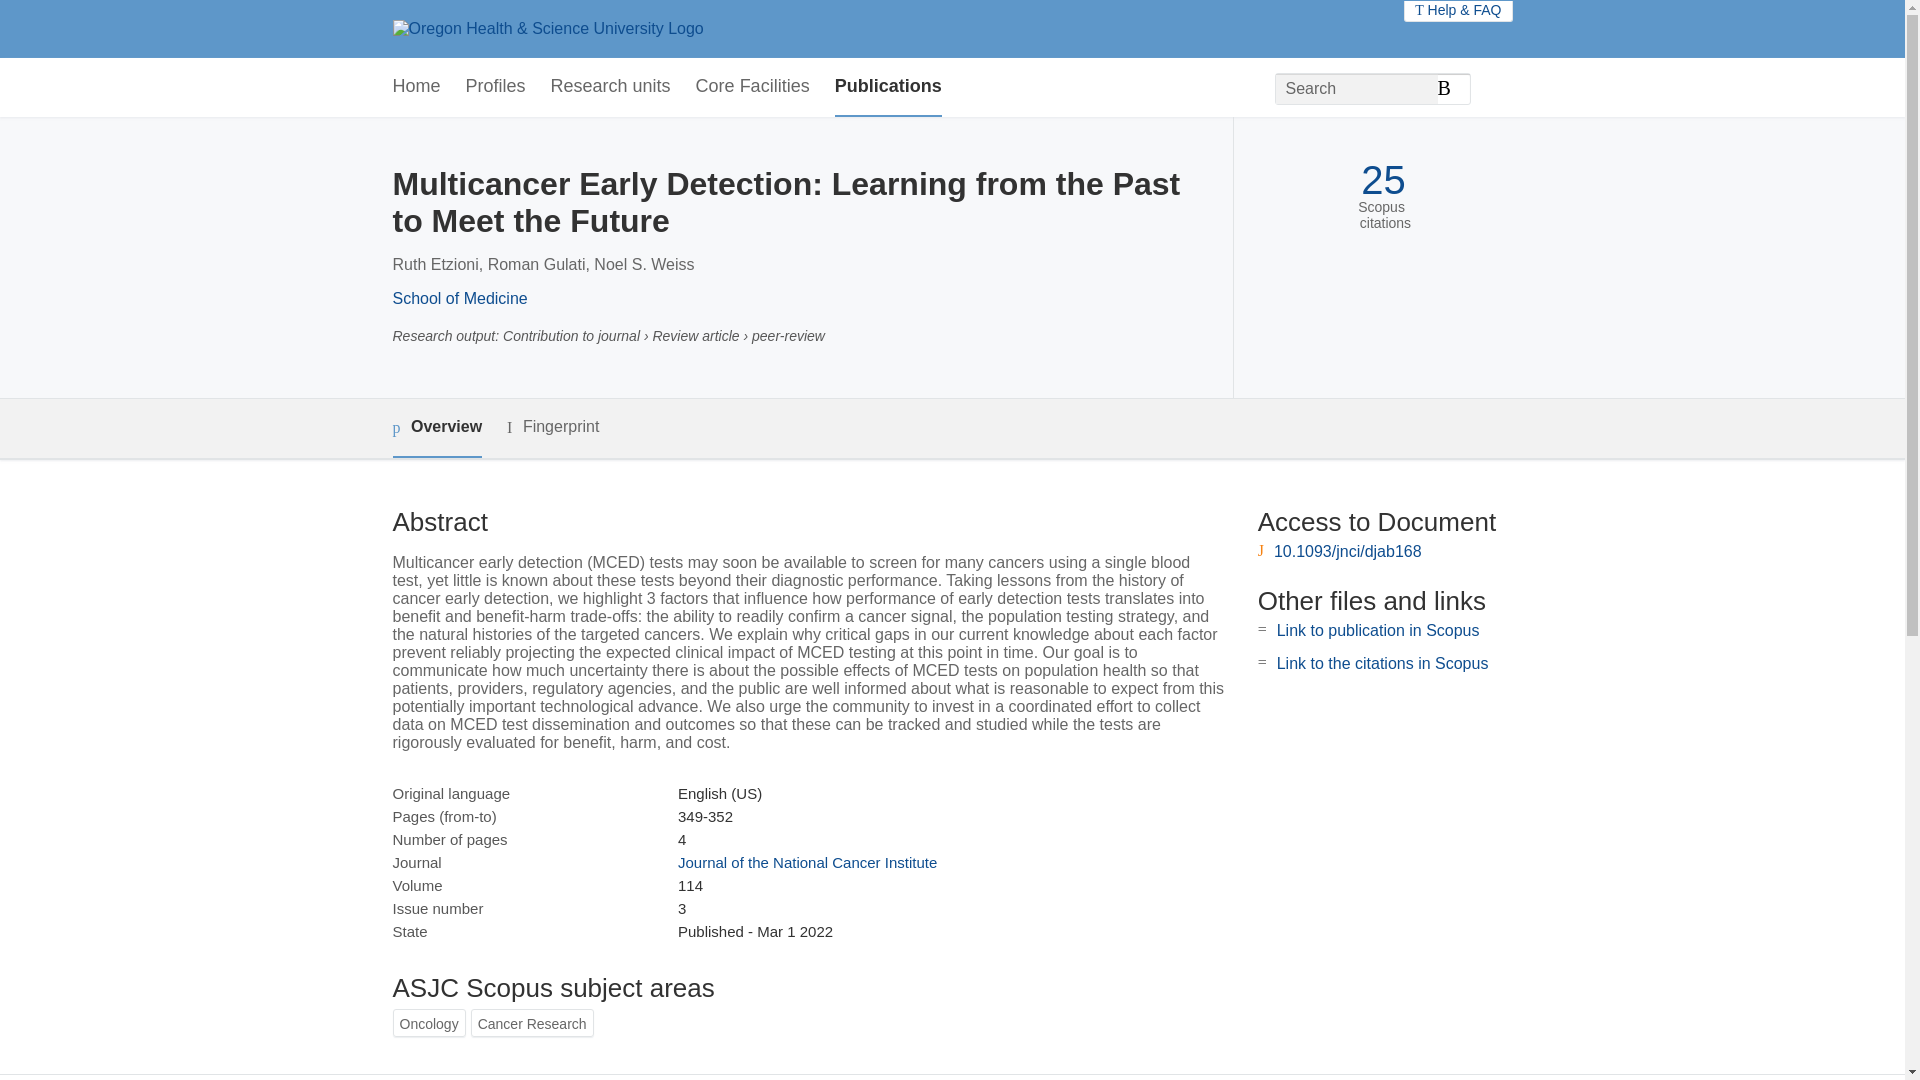  What do you see at coordinates (436, 428) in the screenshot?
I see `Overview` at bounding box center [436, 428].